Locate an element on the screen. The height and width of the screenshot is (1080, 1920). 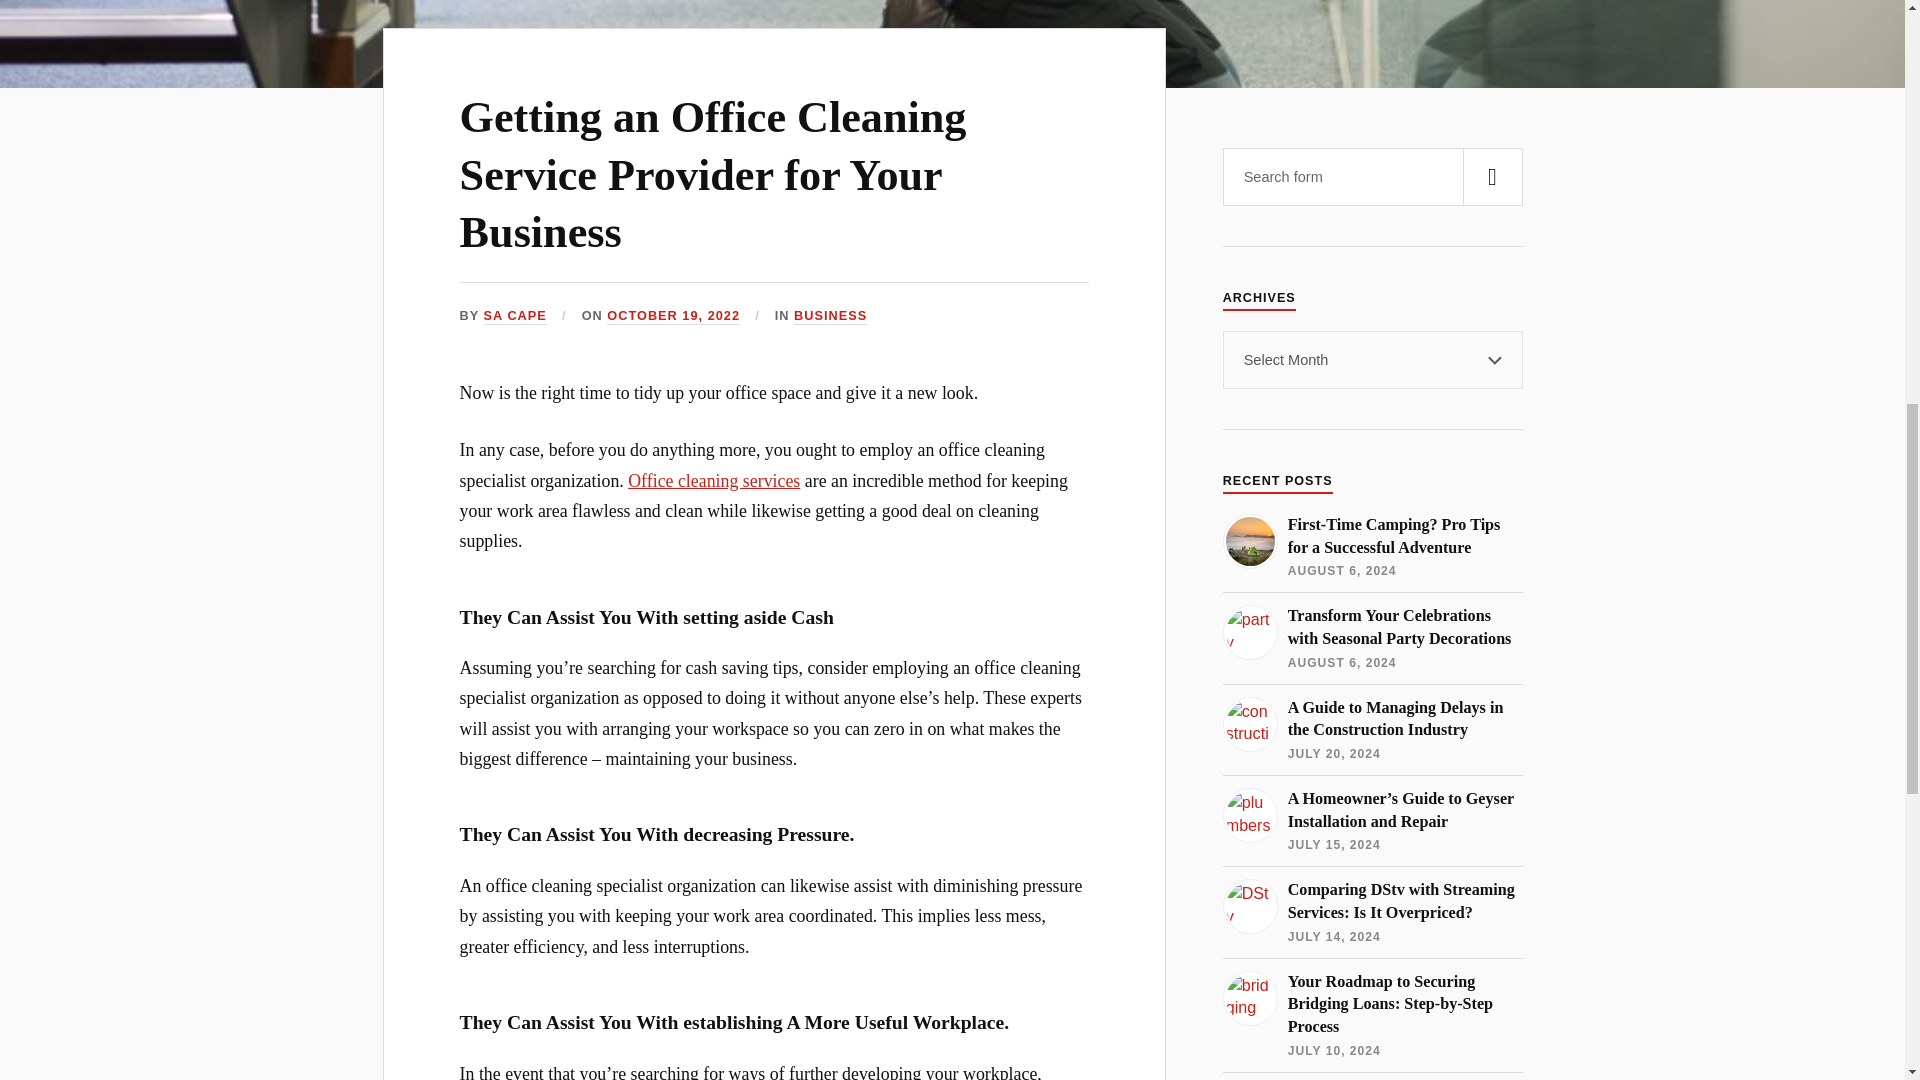
OCTOBER 19, 2022 is located at coordinates (672, 316).